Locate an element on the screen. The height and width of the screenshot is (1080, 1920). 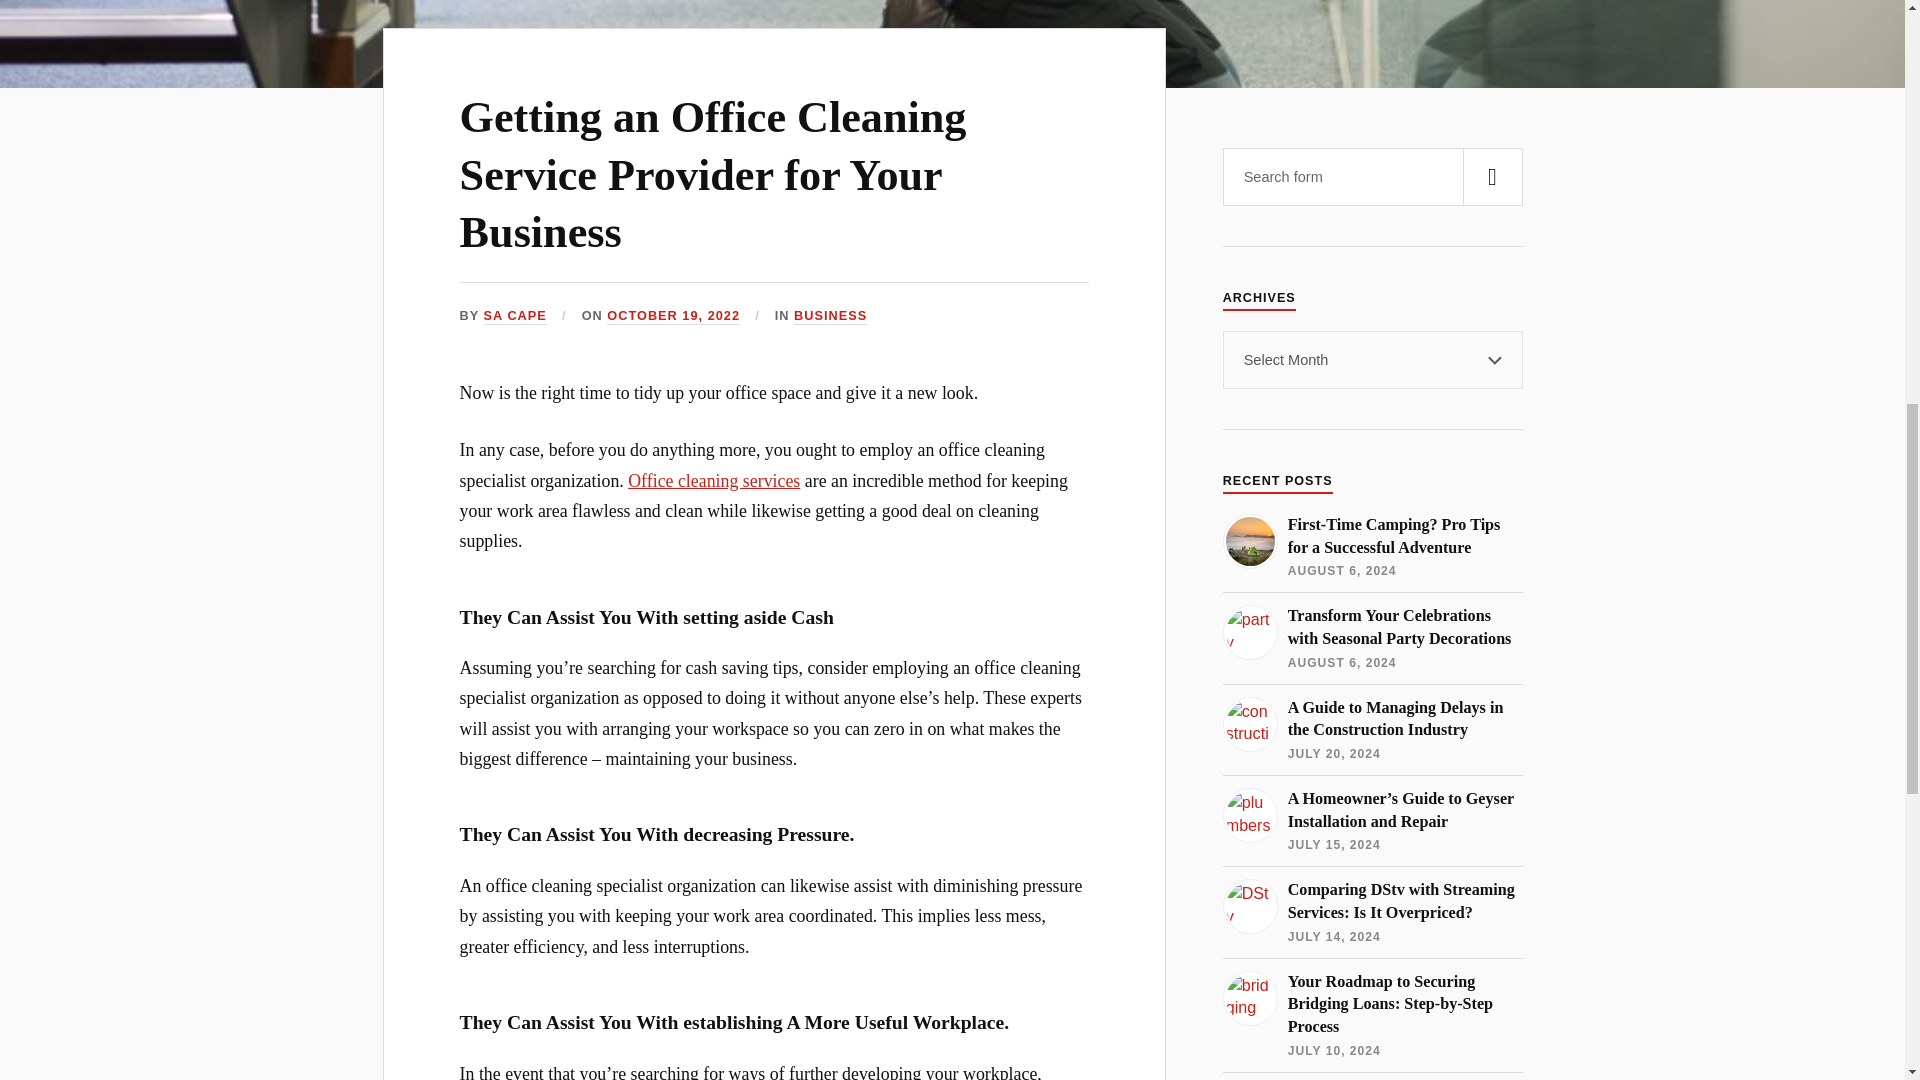
OCTOBER 19, 2022 is located at coordinates (672, 316).